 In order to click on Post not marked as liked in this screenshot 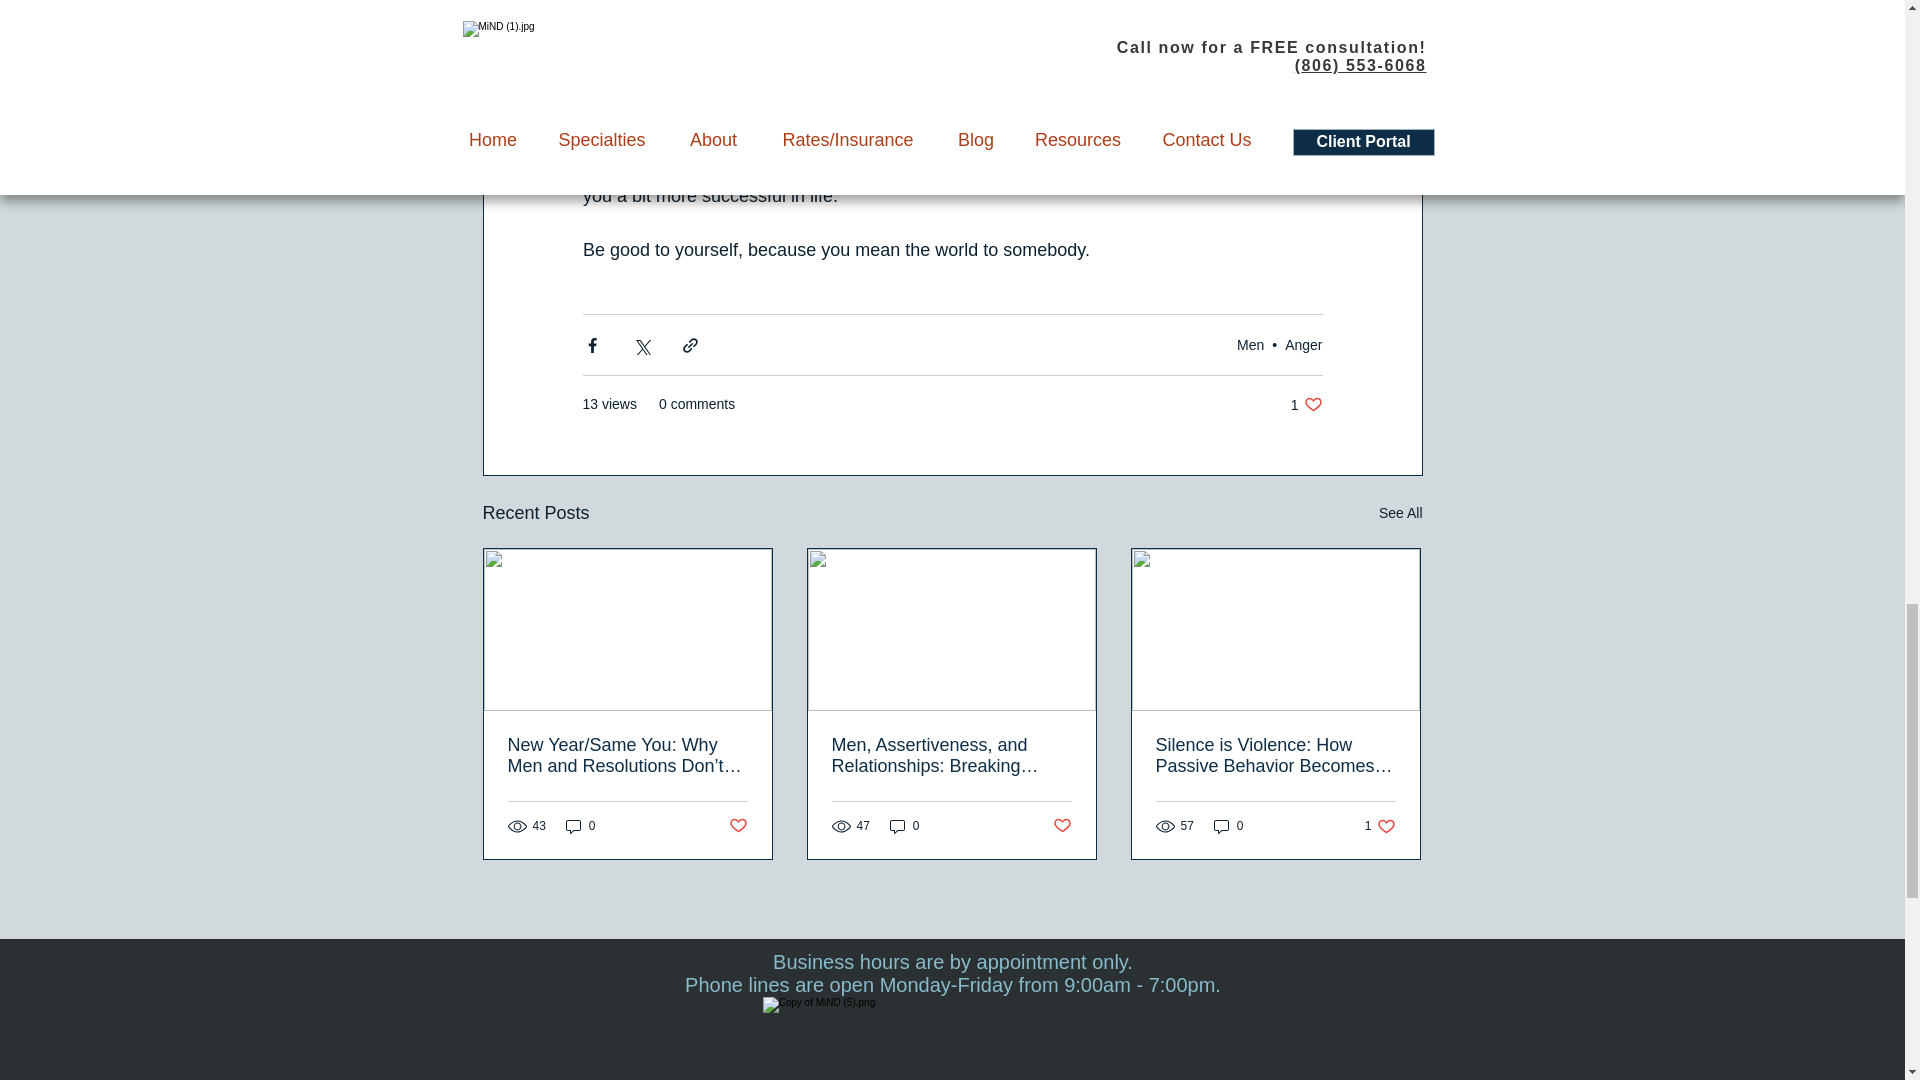, I will do `click(736, 826)`.